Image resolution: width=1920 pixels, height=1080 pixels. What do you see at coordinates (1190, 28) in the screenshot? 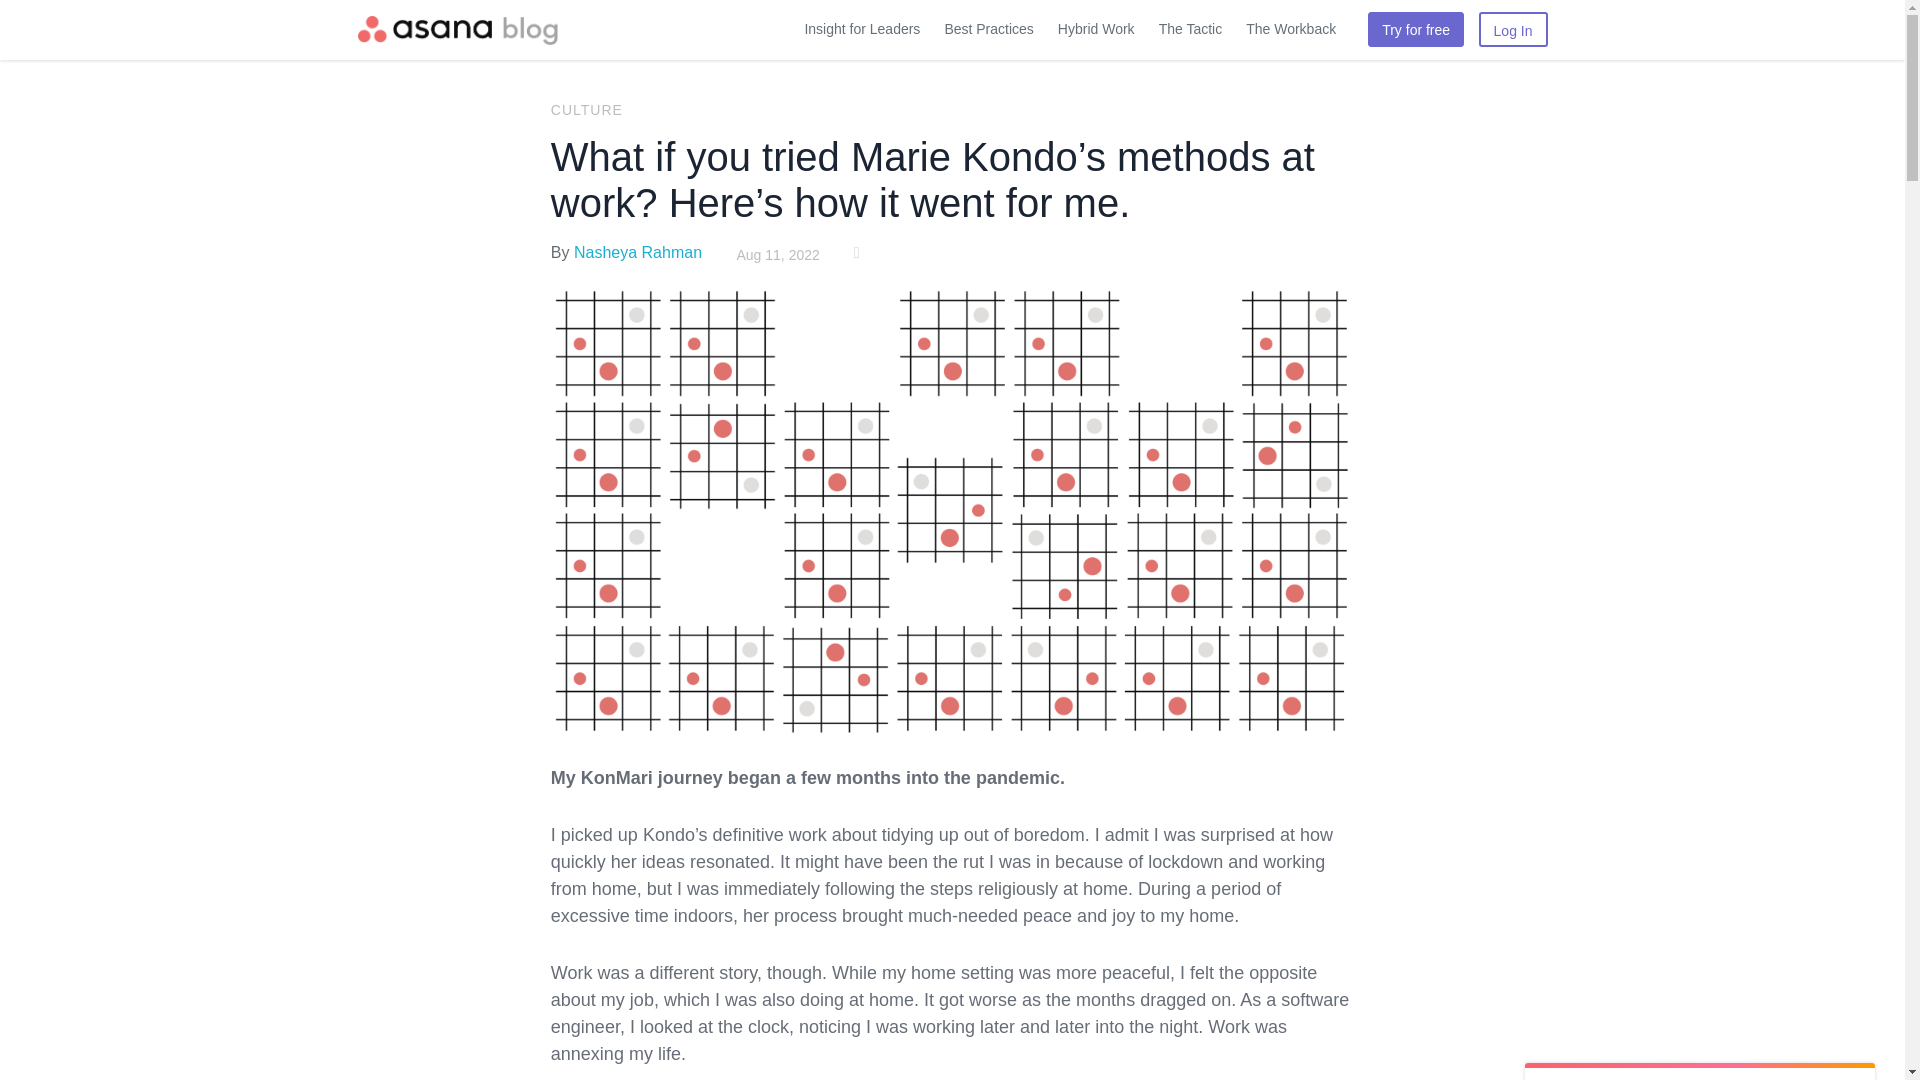
I see `The Tactic` at bounding box center [1190, 28].